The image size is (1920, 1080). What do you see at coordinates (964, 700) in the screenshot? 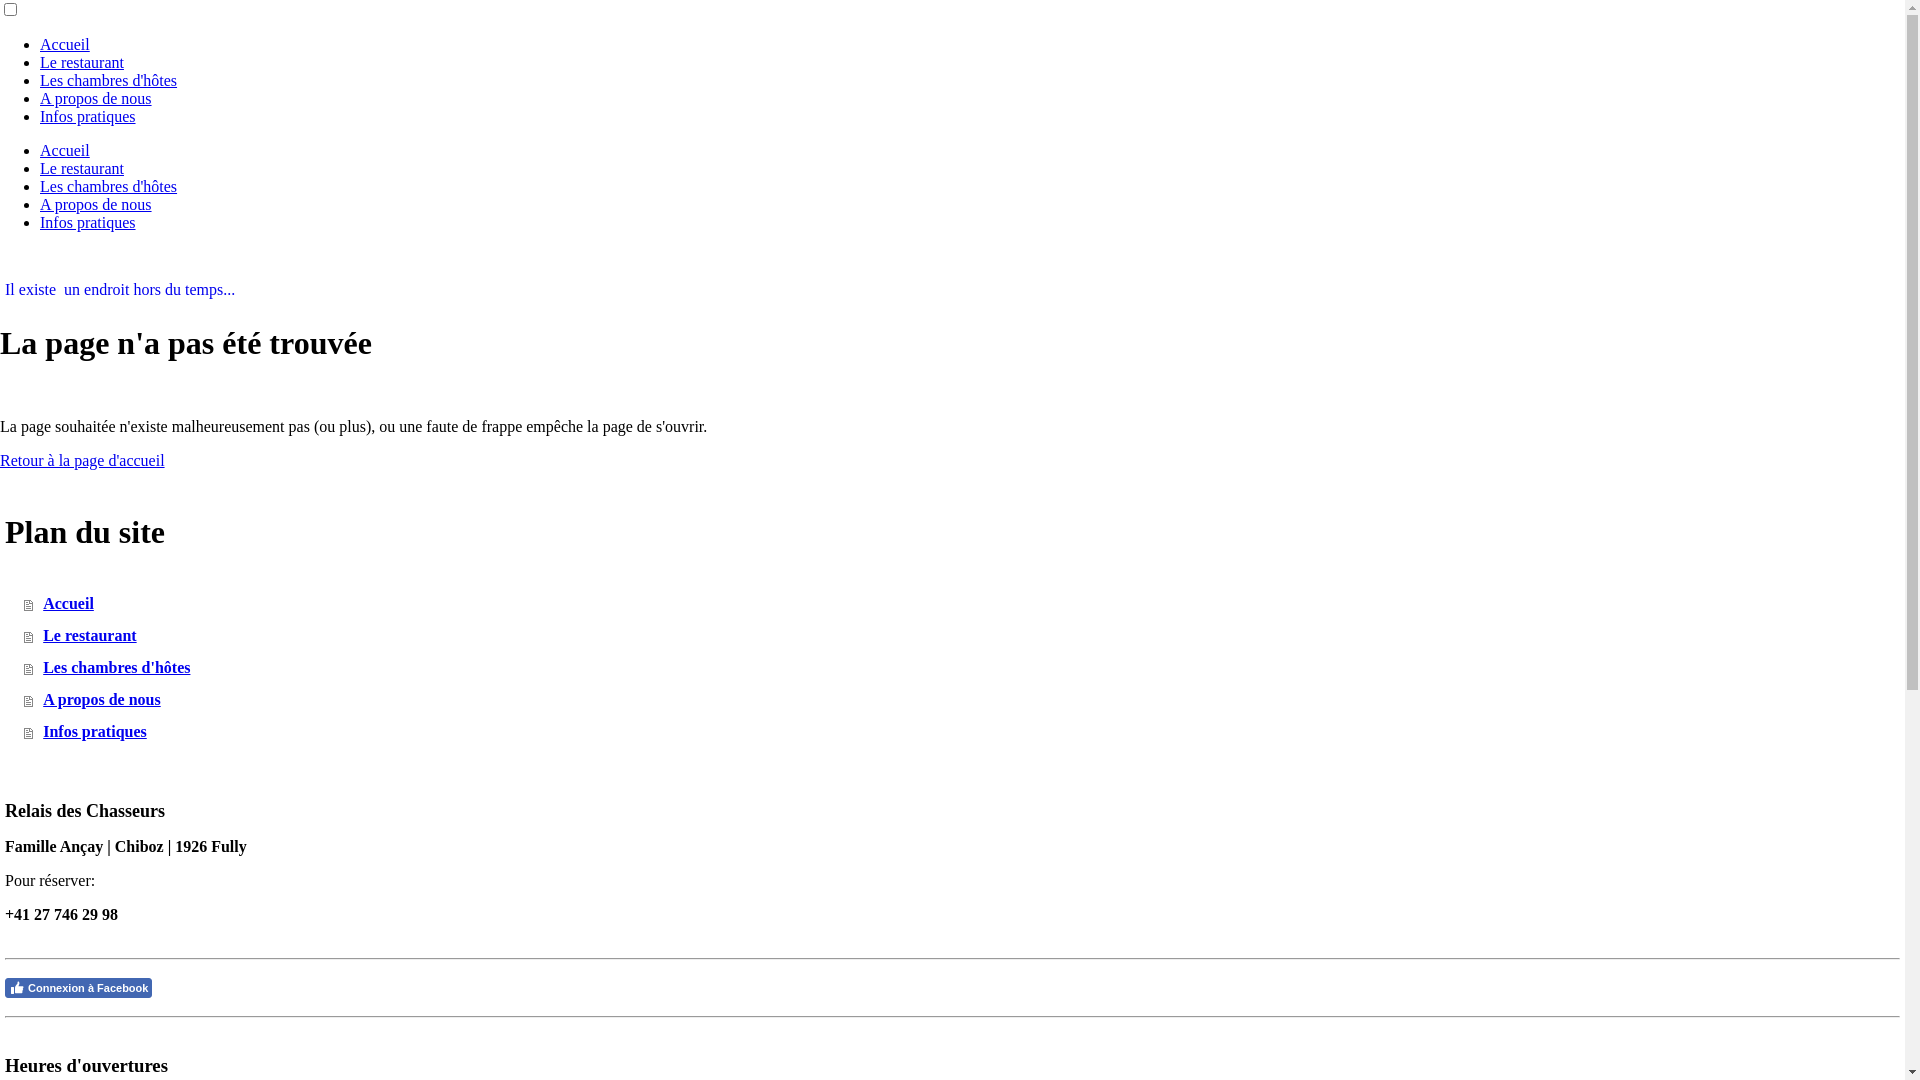
I see `A propos de nous` at bounding box center [964, 700].